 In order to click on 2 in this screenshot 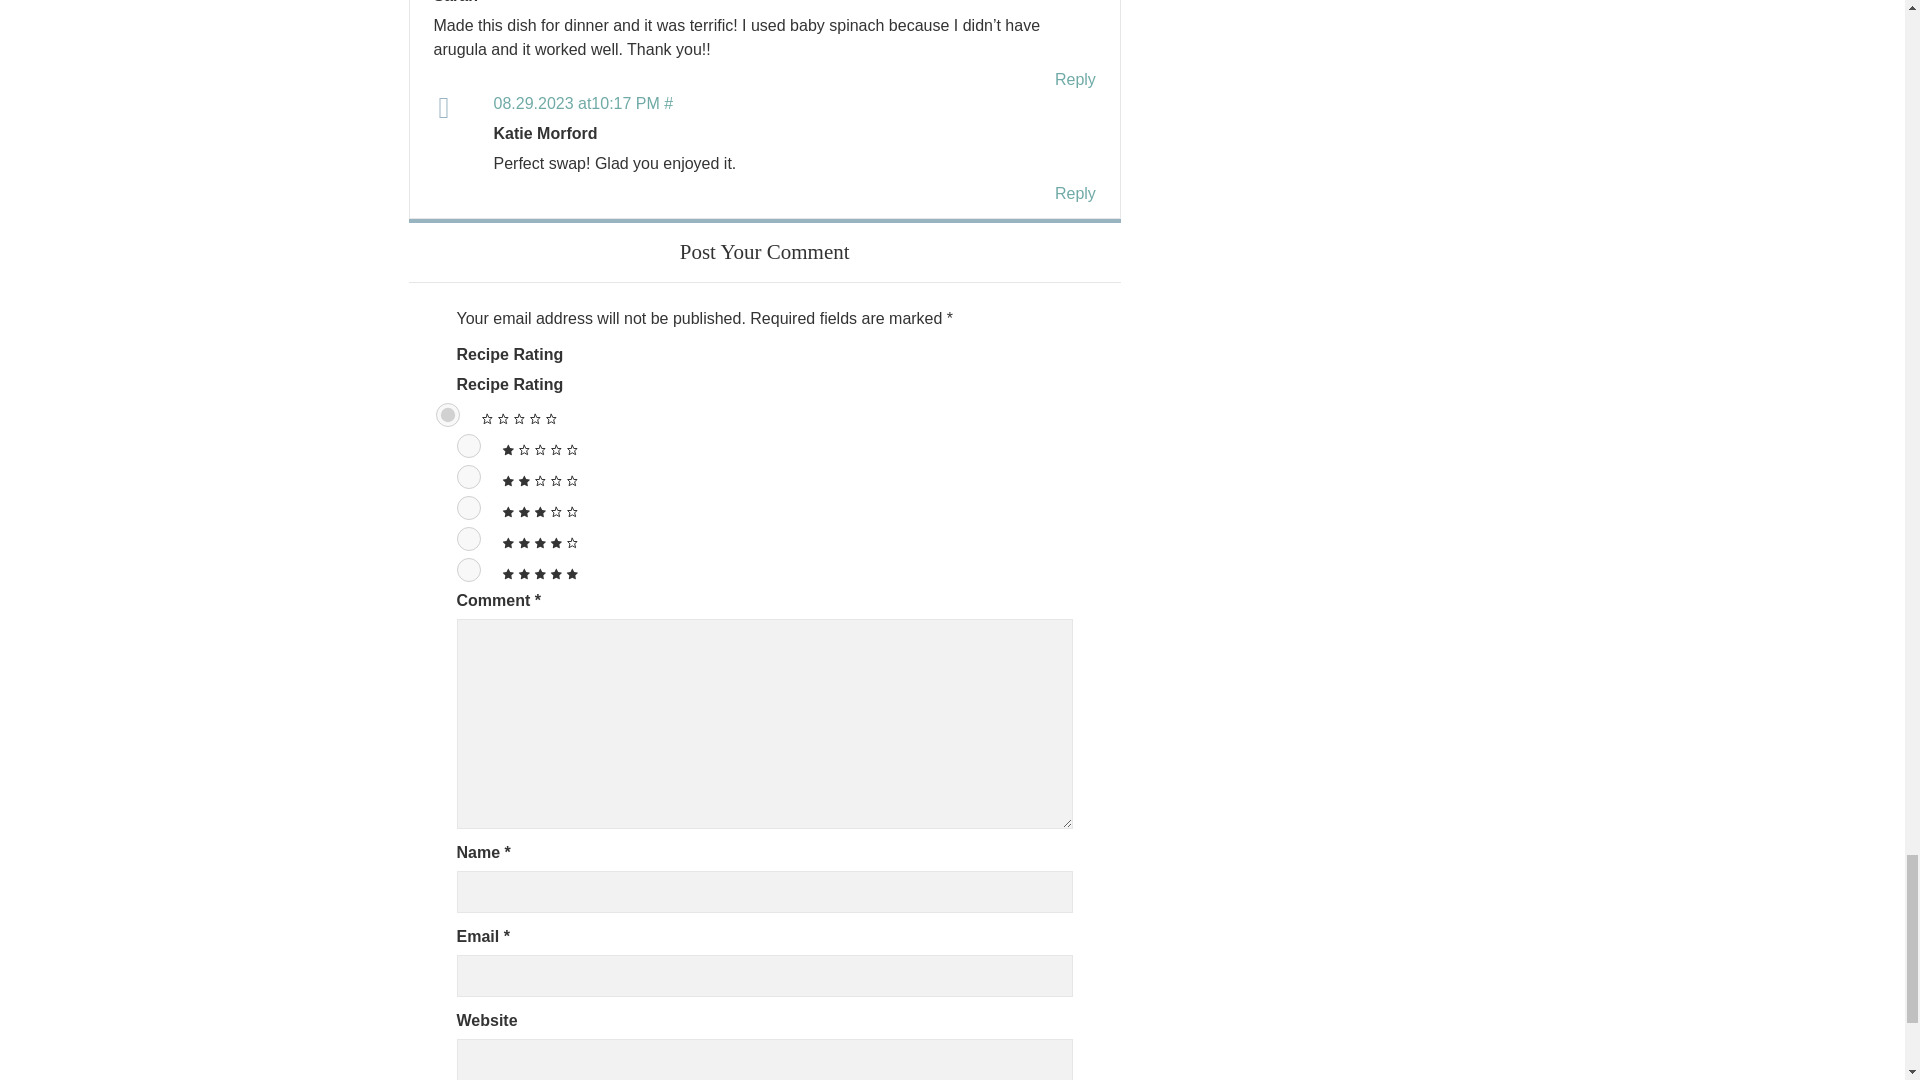, I will do `click(468, 477)`.